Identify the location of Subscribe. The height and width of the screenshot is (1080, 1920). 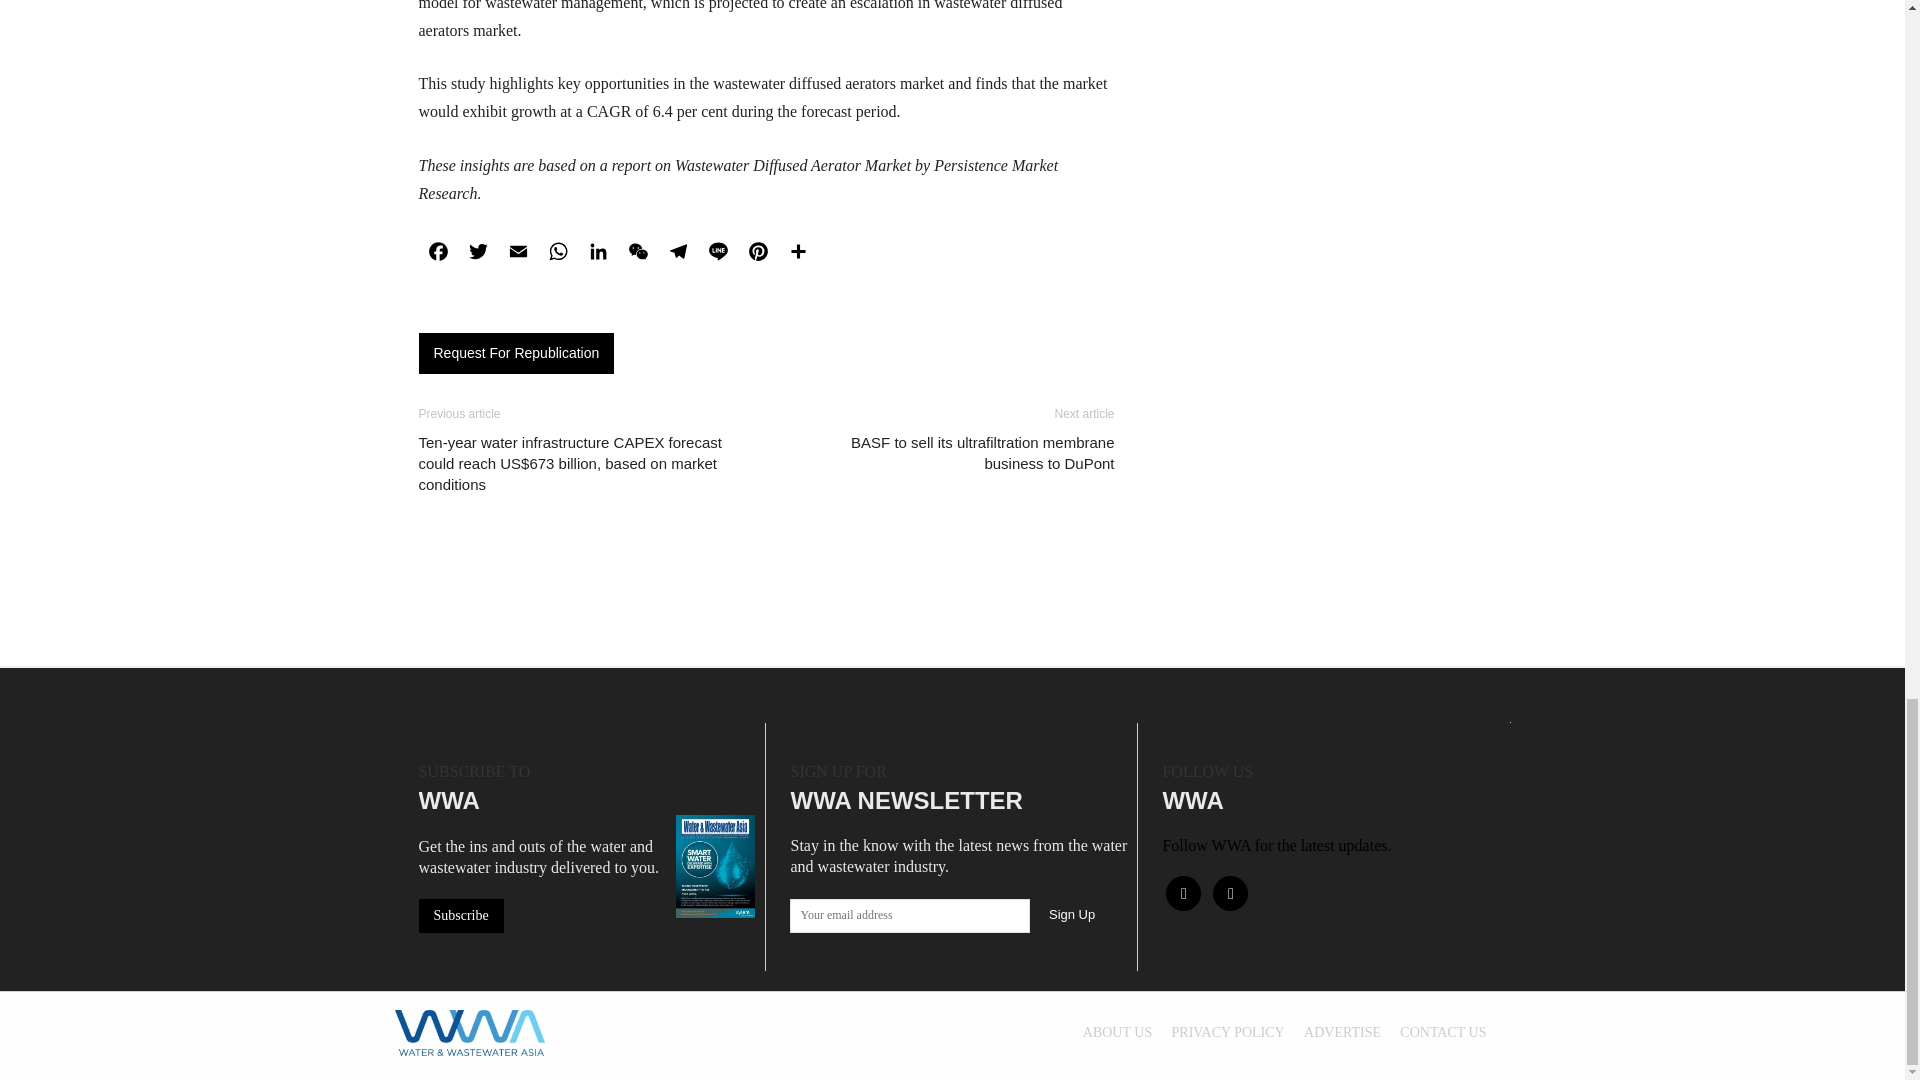
(460, 916).